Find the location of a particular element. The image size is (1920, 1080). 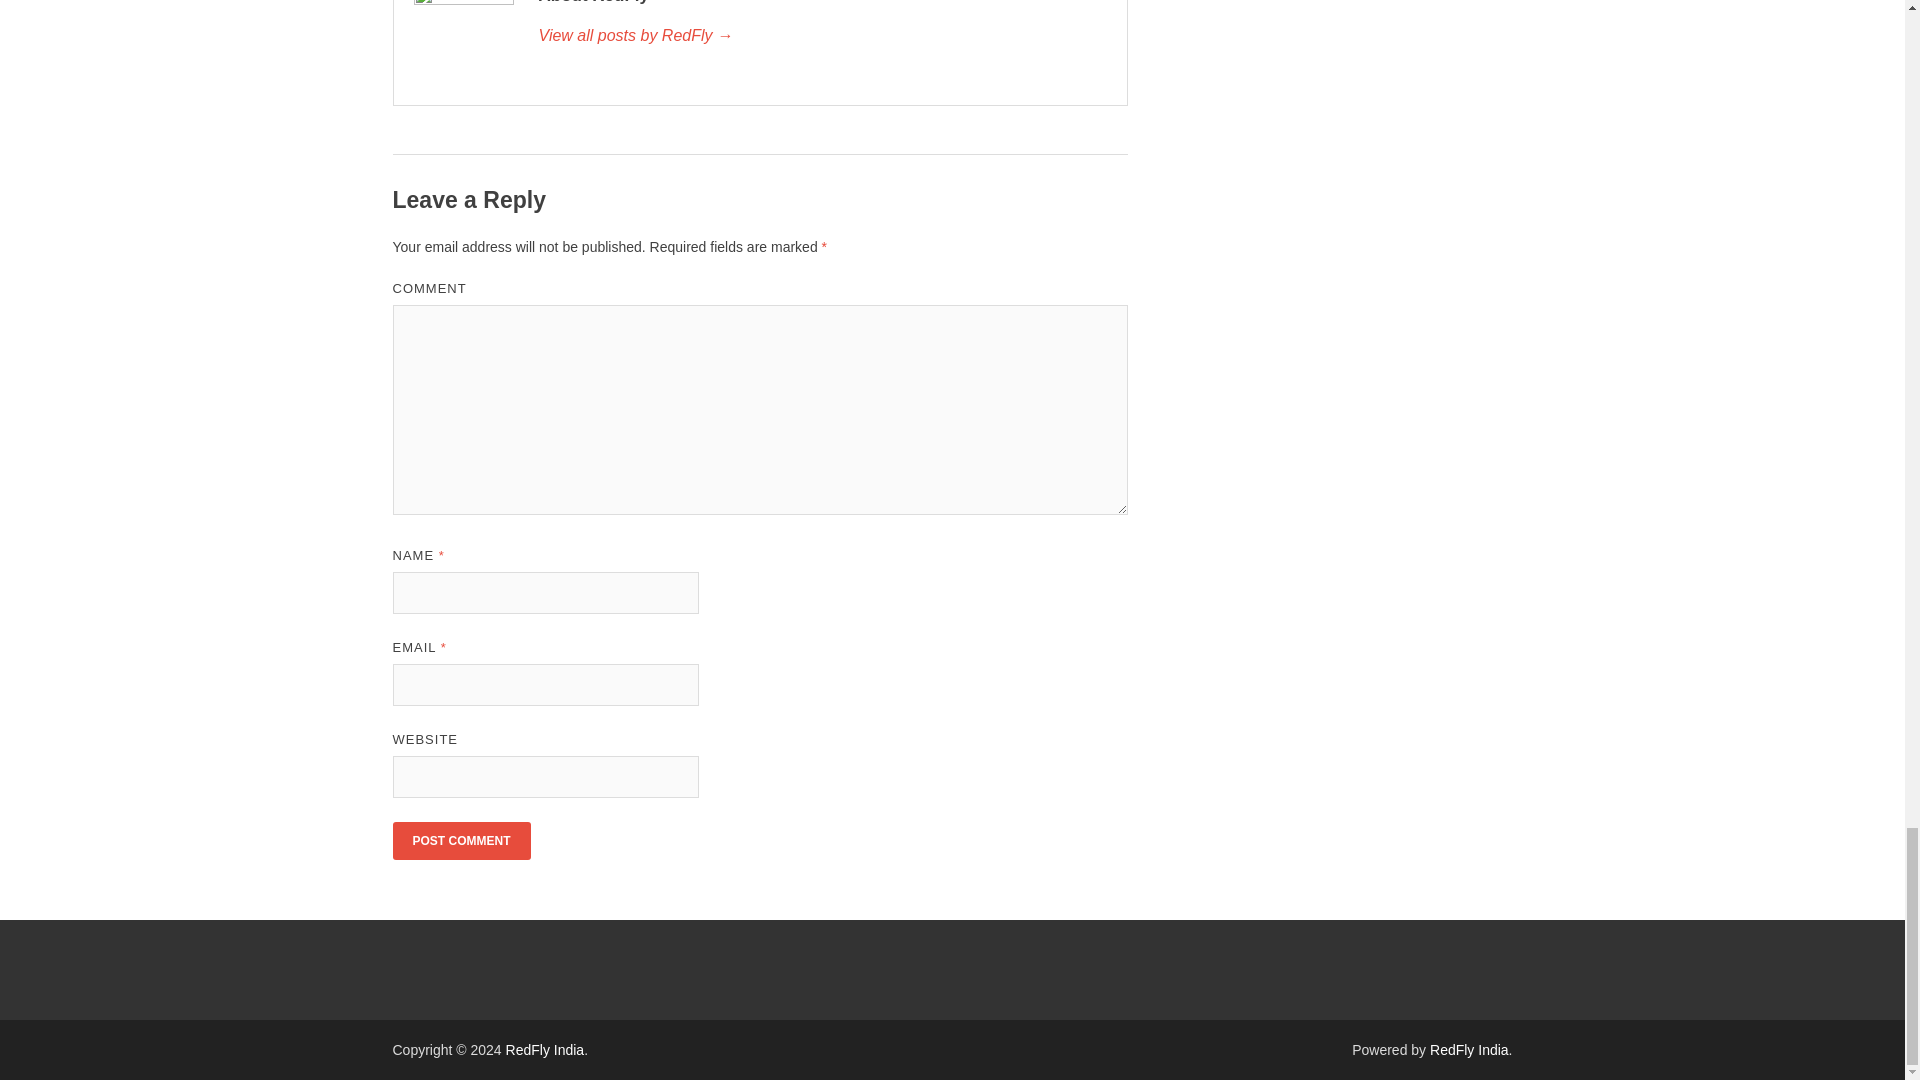

RedFly India is located at coordinates (1470, 1050).